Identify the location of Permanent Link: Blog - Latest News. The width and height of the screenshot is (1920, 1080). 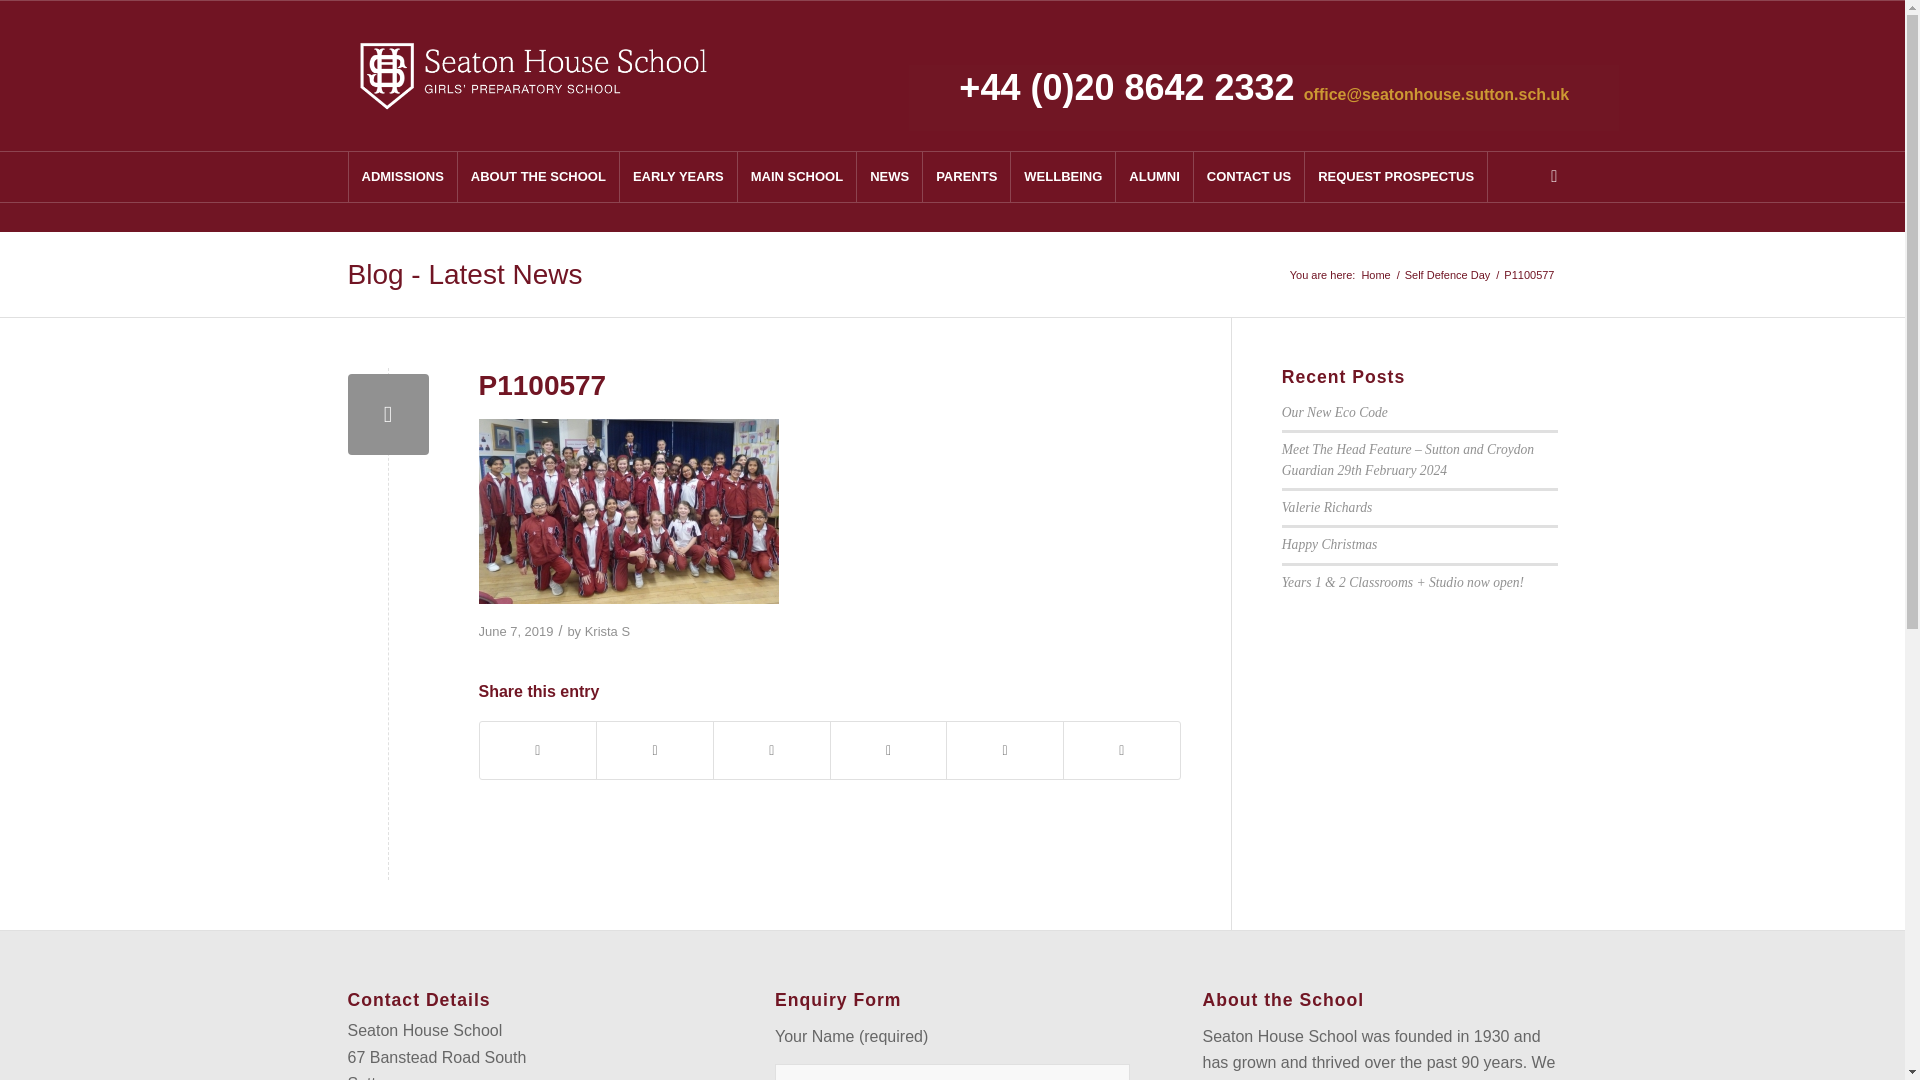
(465, 274).